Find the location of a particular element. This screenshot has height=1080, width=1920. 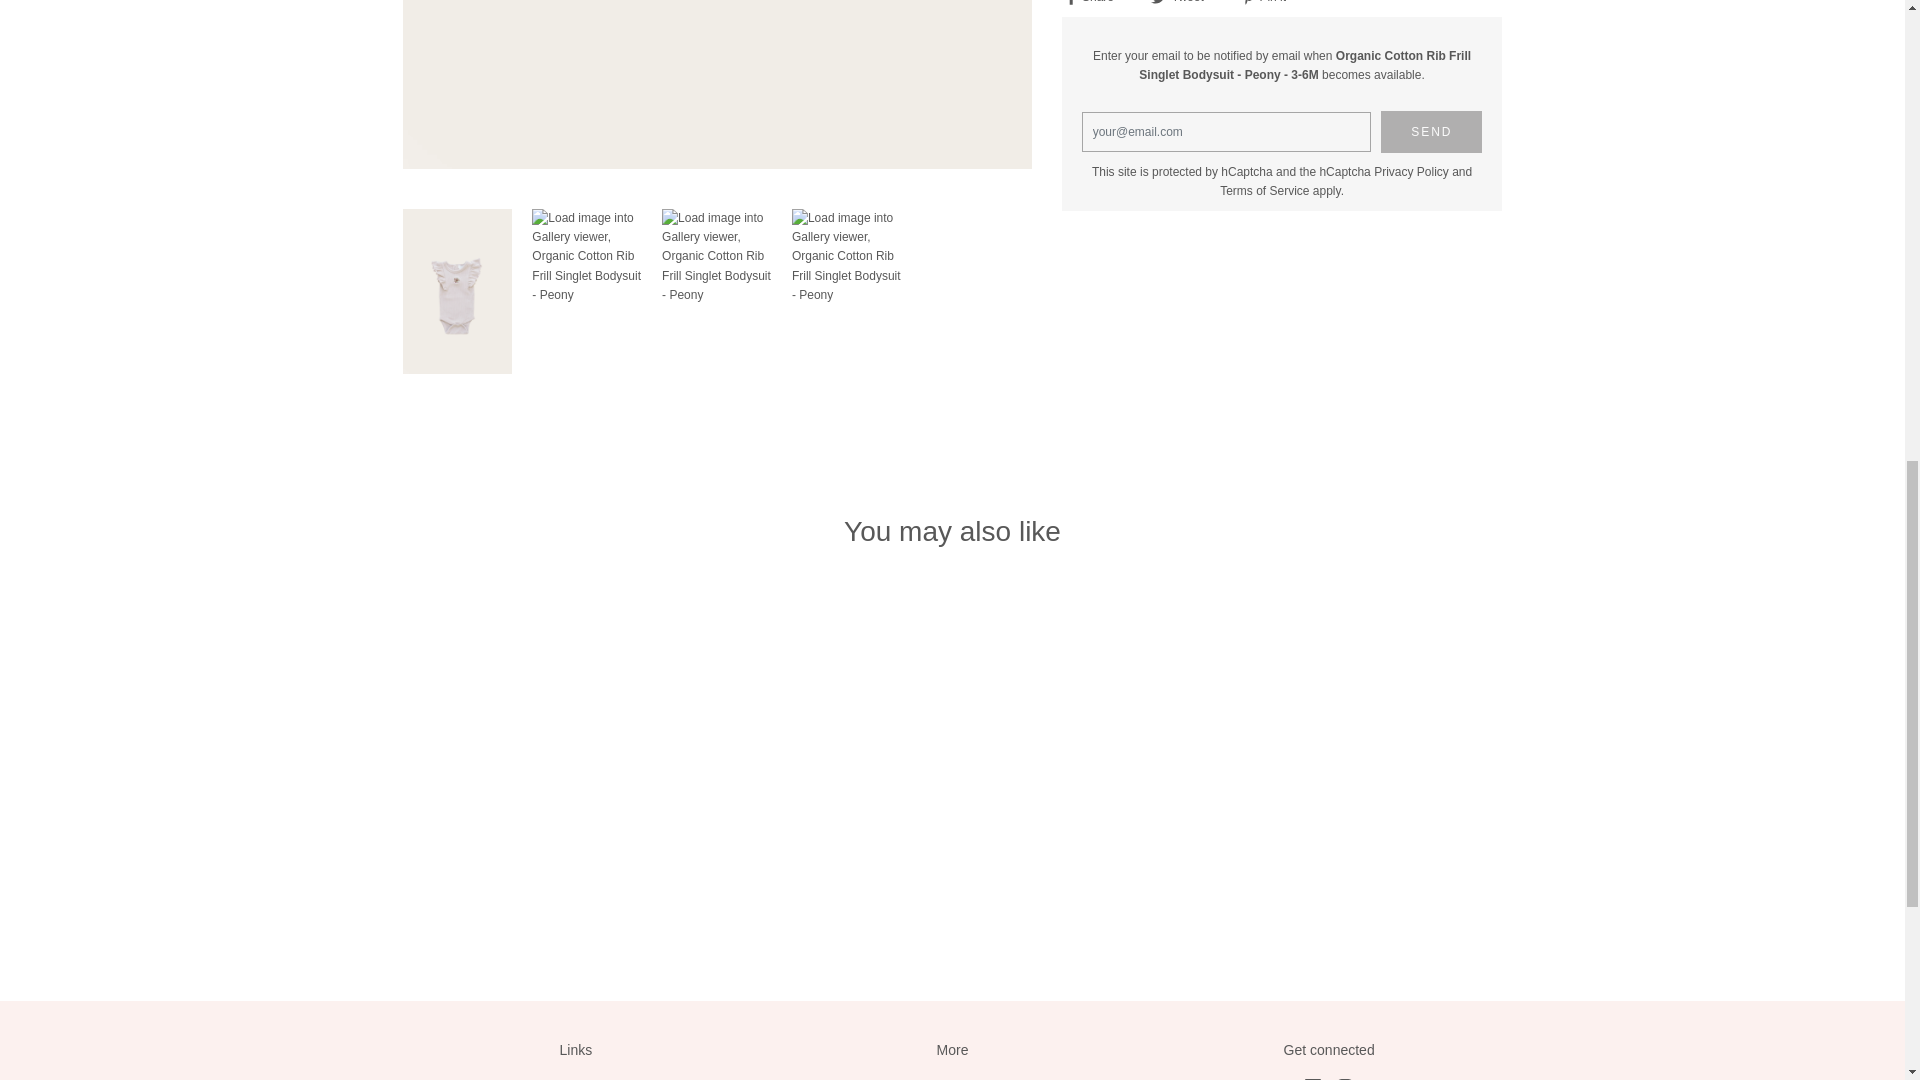

Send is located at coordinates (1431, 132).